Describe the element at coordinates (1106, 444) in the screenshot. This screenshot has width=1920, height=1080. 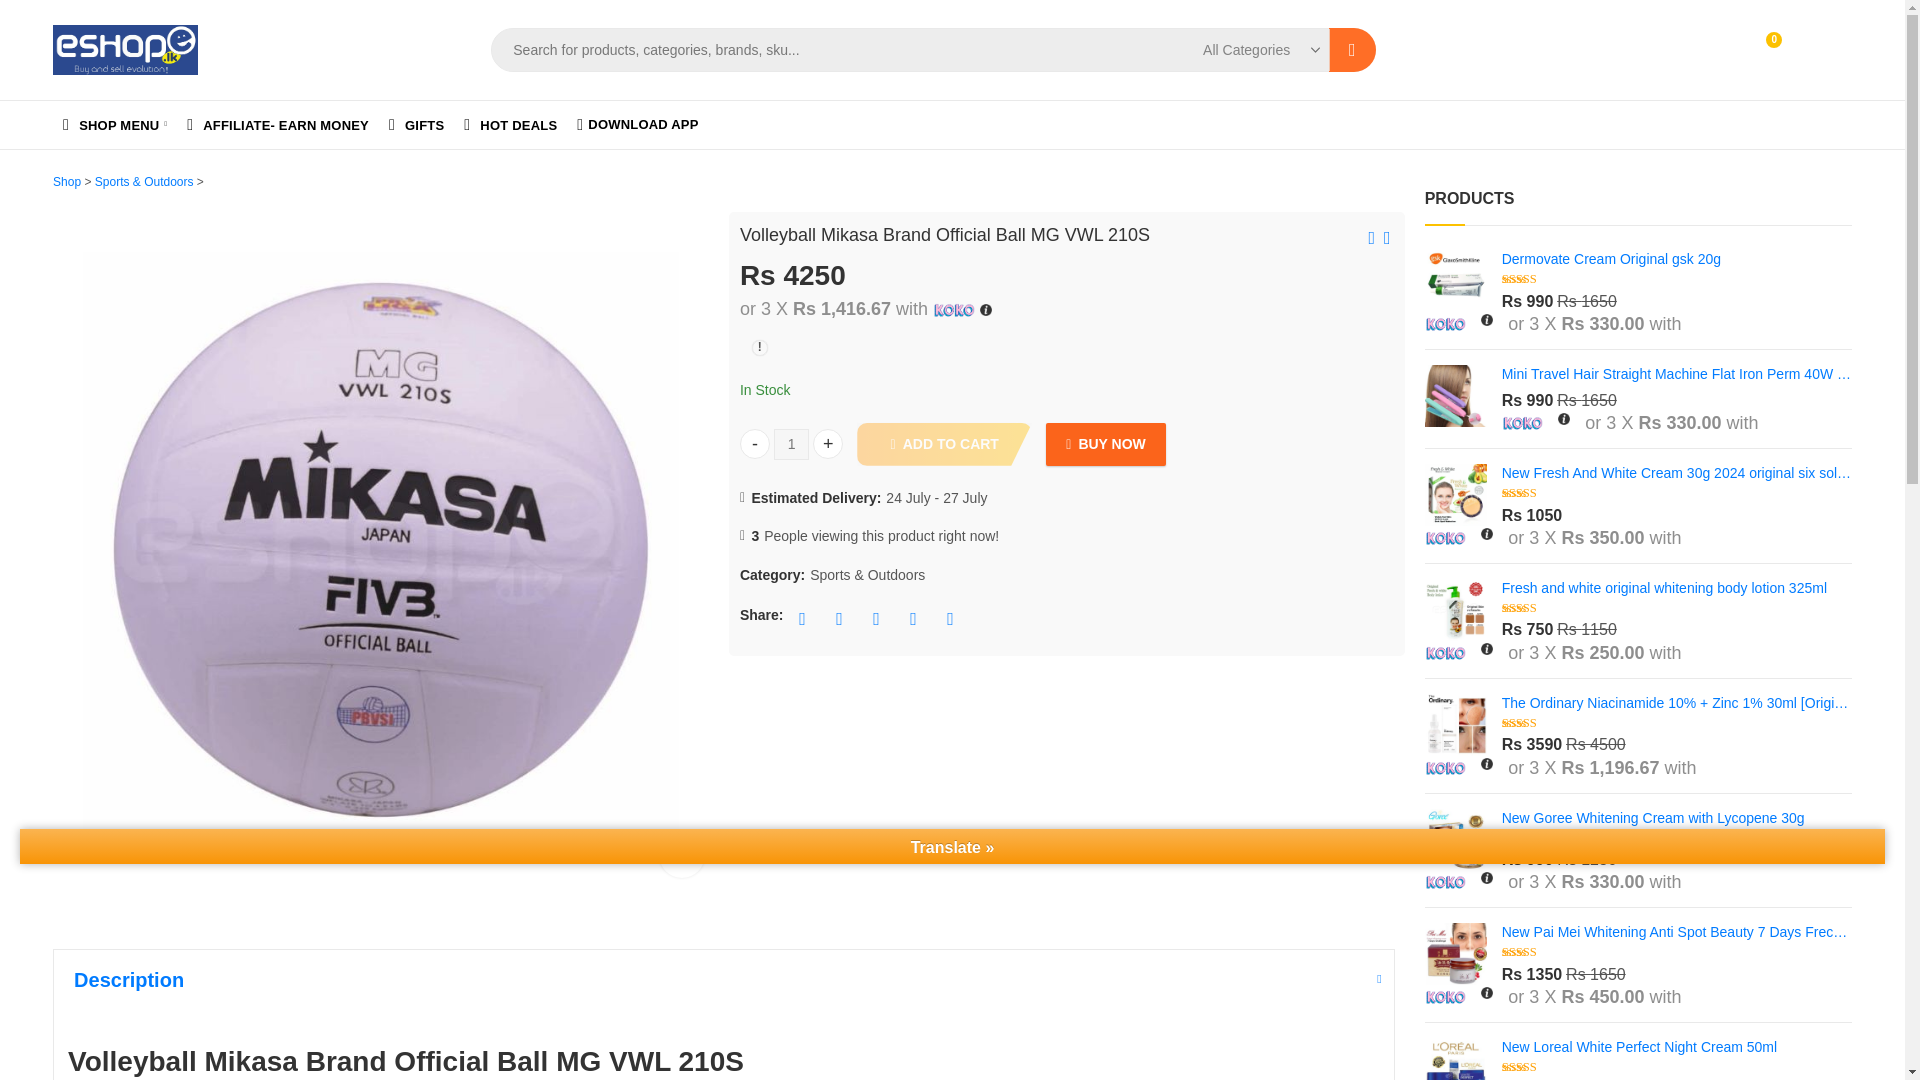
I see `BUY NOW` at that location.